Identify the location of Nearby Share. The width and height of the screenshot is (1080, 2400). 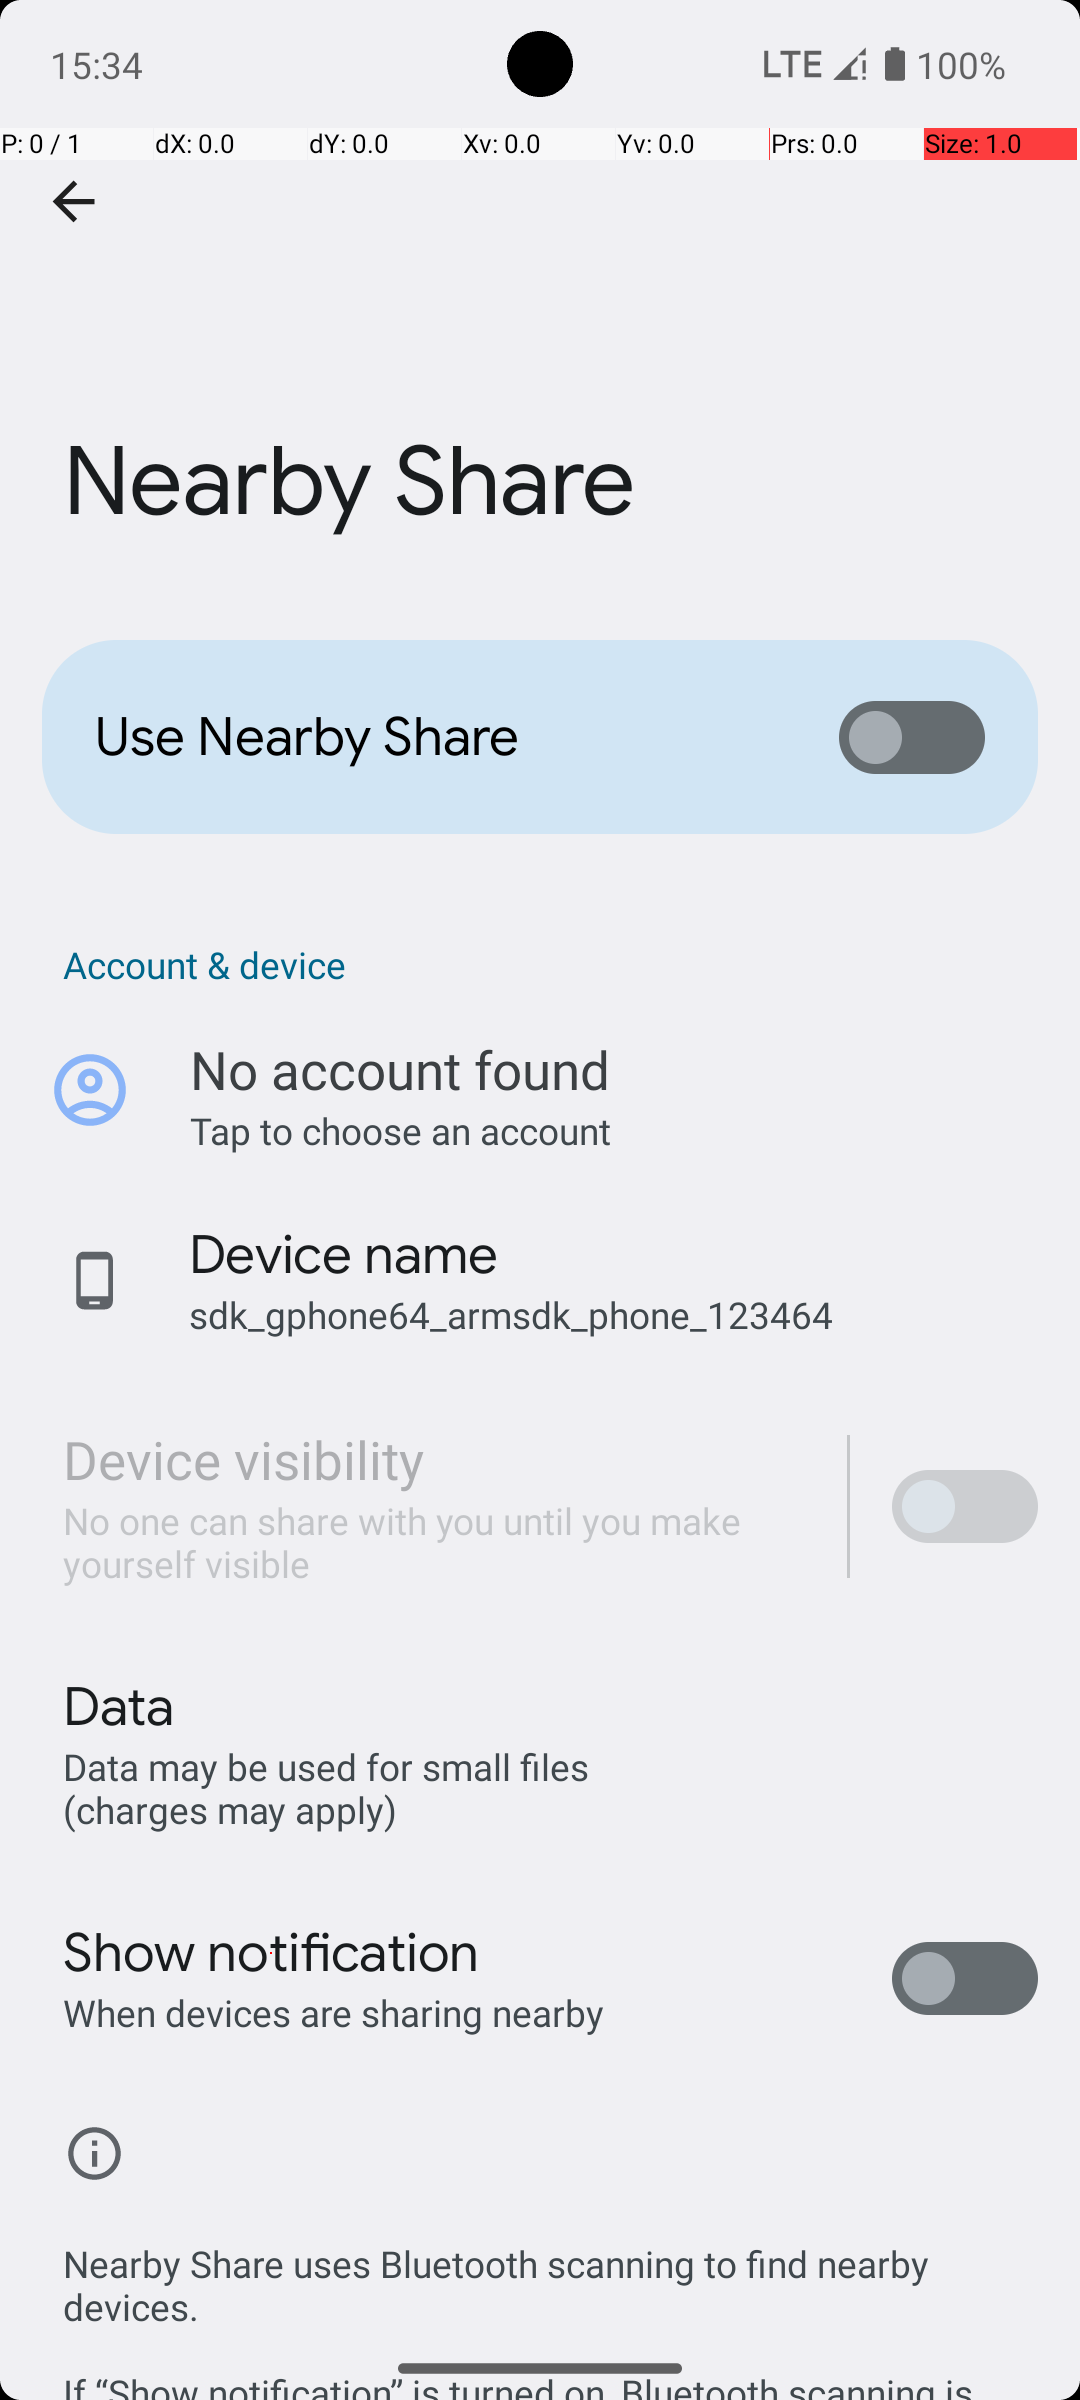
(540, 299).